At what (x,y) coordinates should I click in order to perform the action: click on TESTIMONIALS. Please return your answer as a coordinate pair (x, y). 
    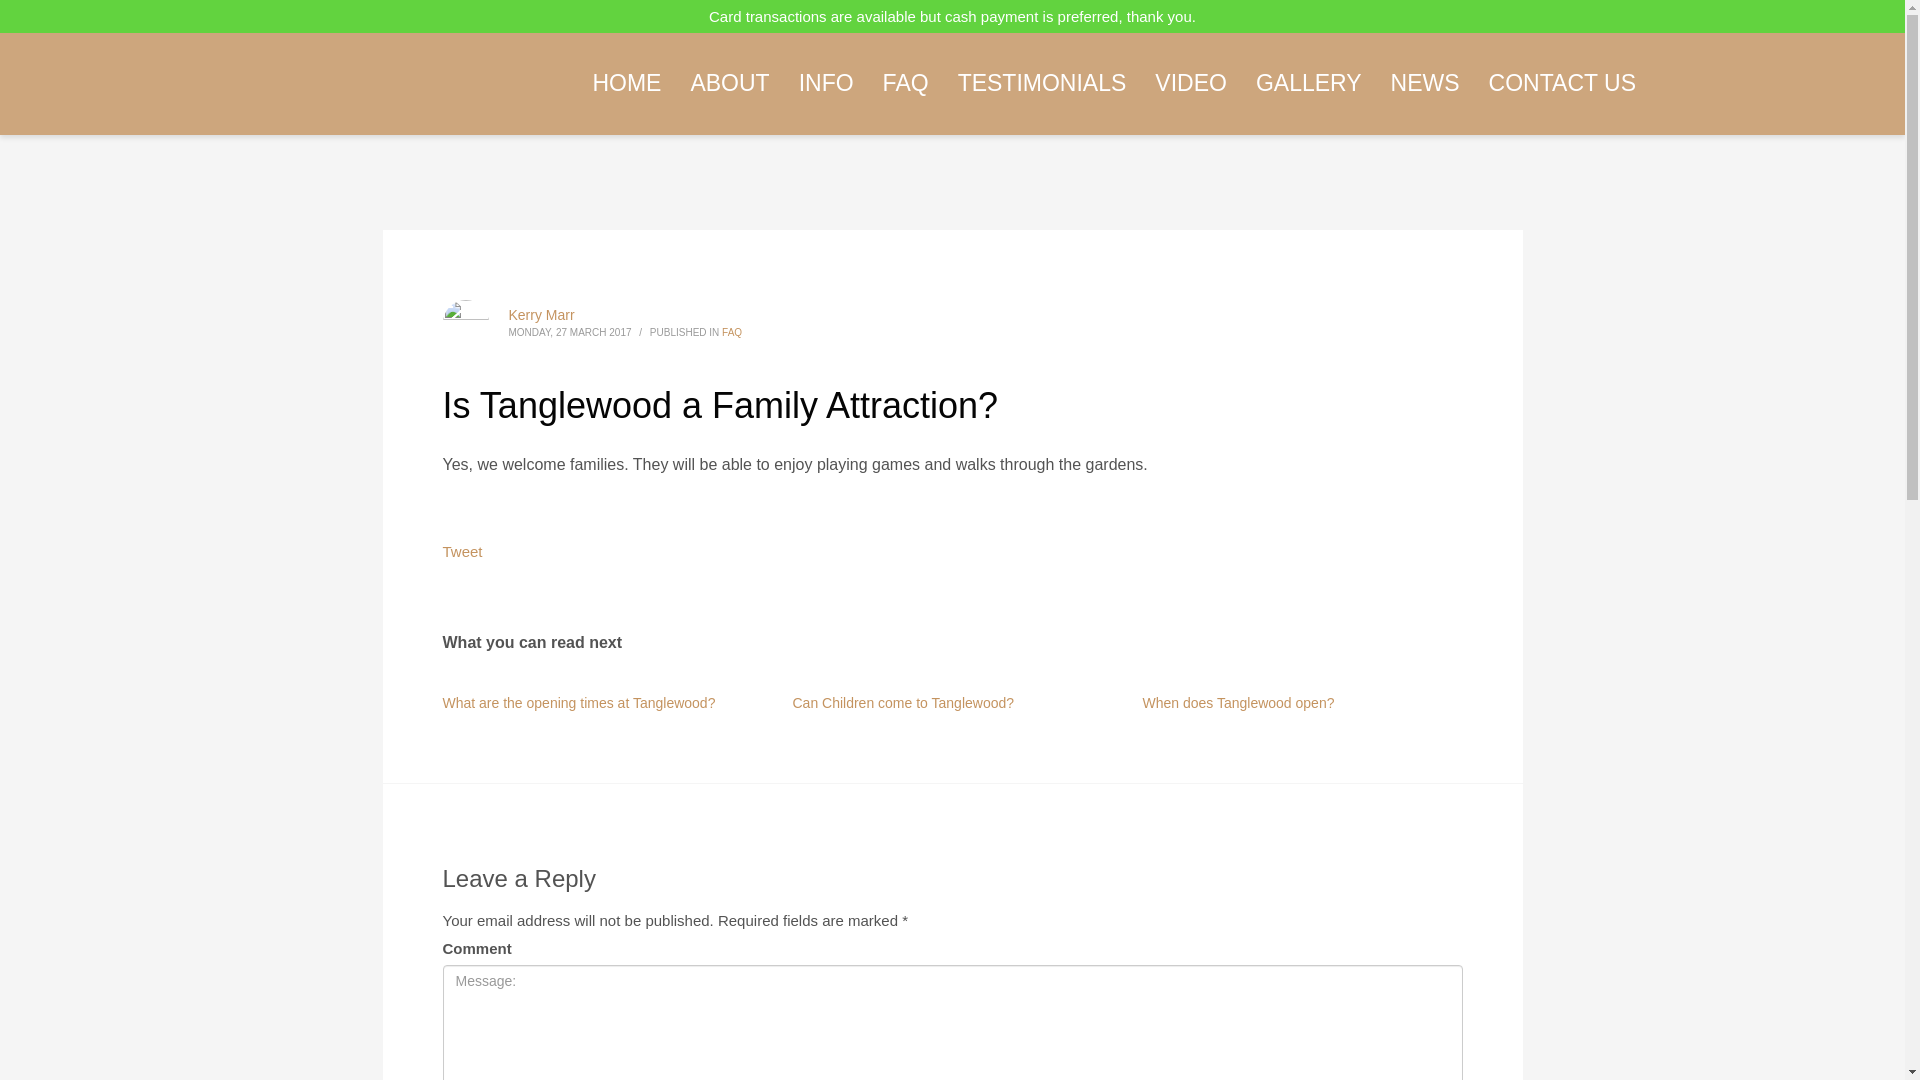
    Looking at the image, I should click on (1042, 82).